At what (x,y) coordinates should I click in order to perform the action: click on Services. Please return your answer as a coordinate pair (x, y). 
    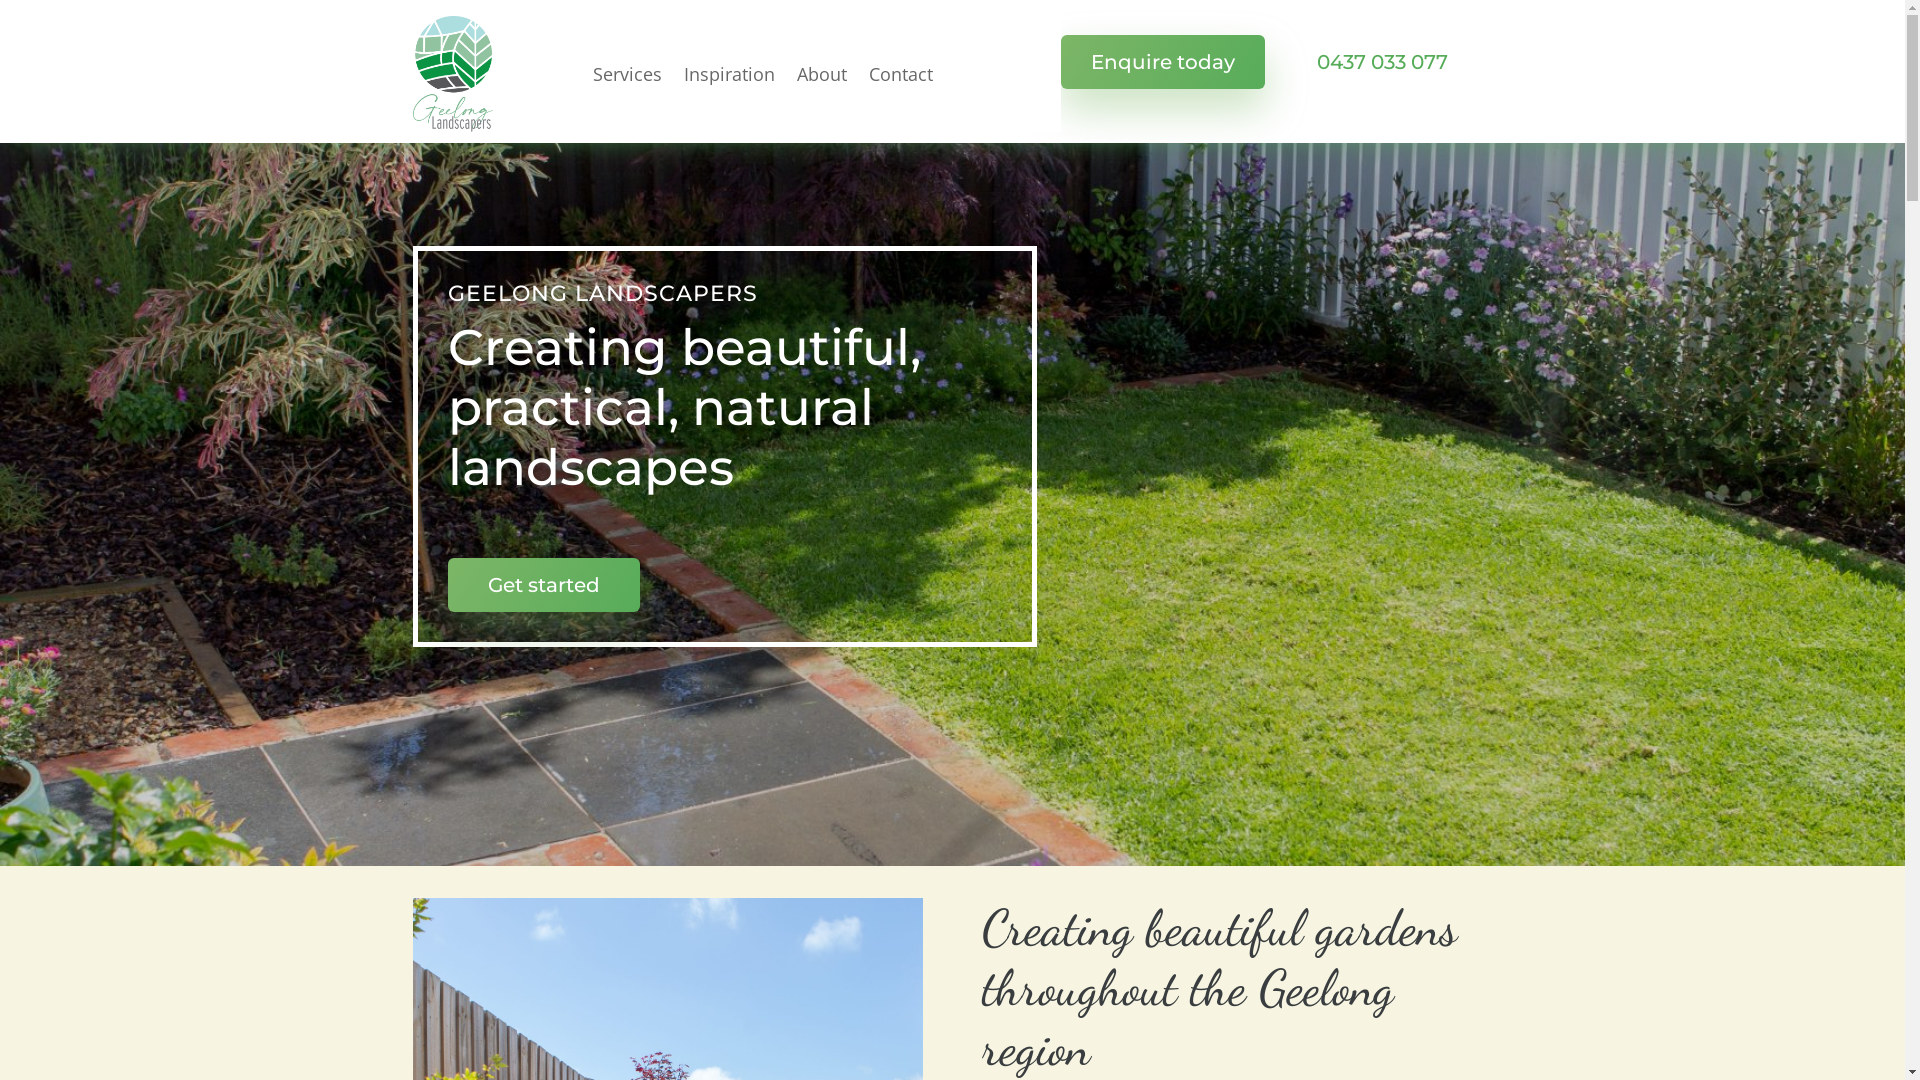
    Looking at the image, I should click on (626, 74).